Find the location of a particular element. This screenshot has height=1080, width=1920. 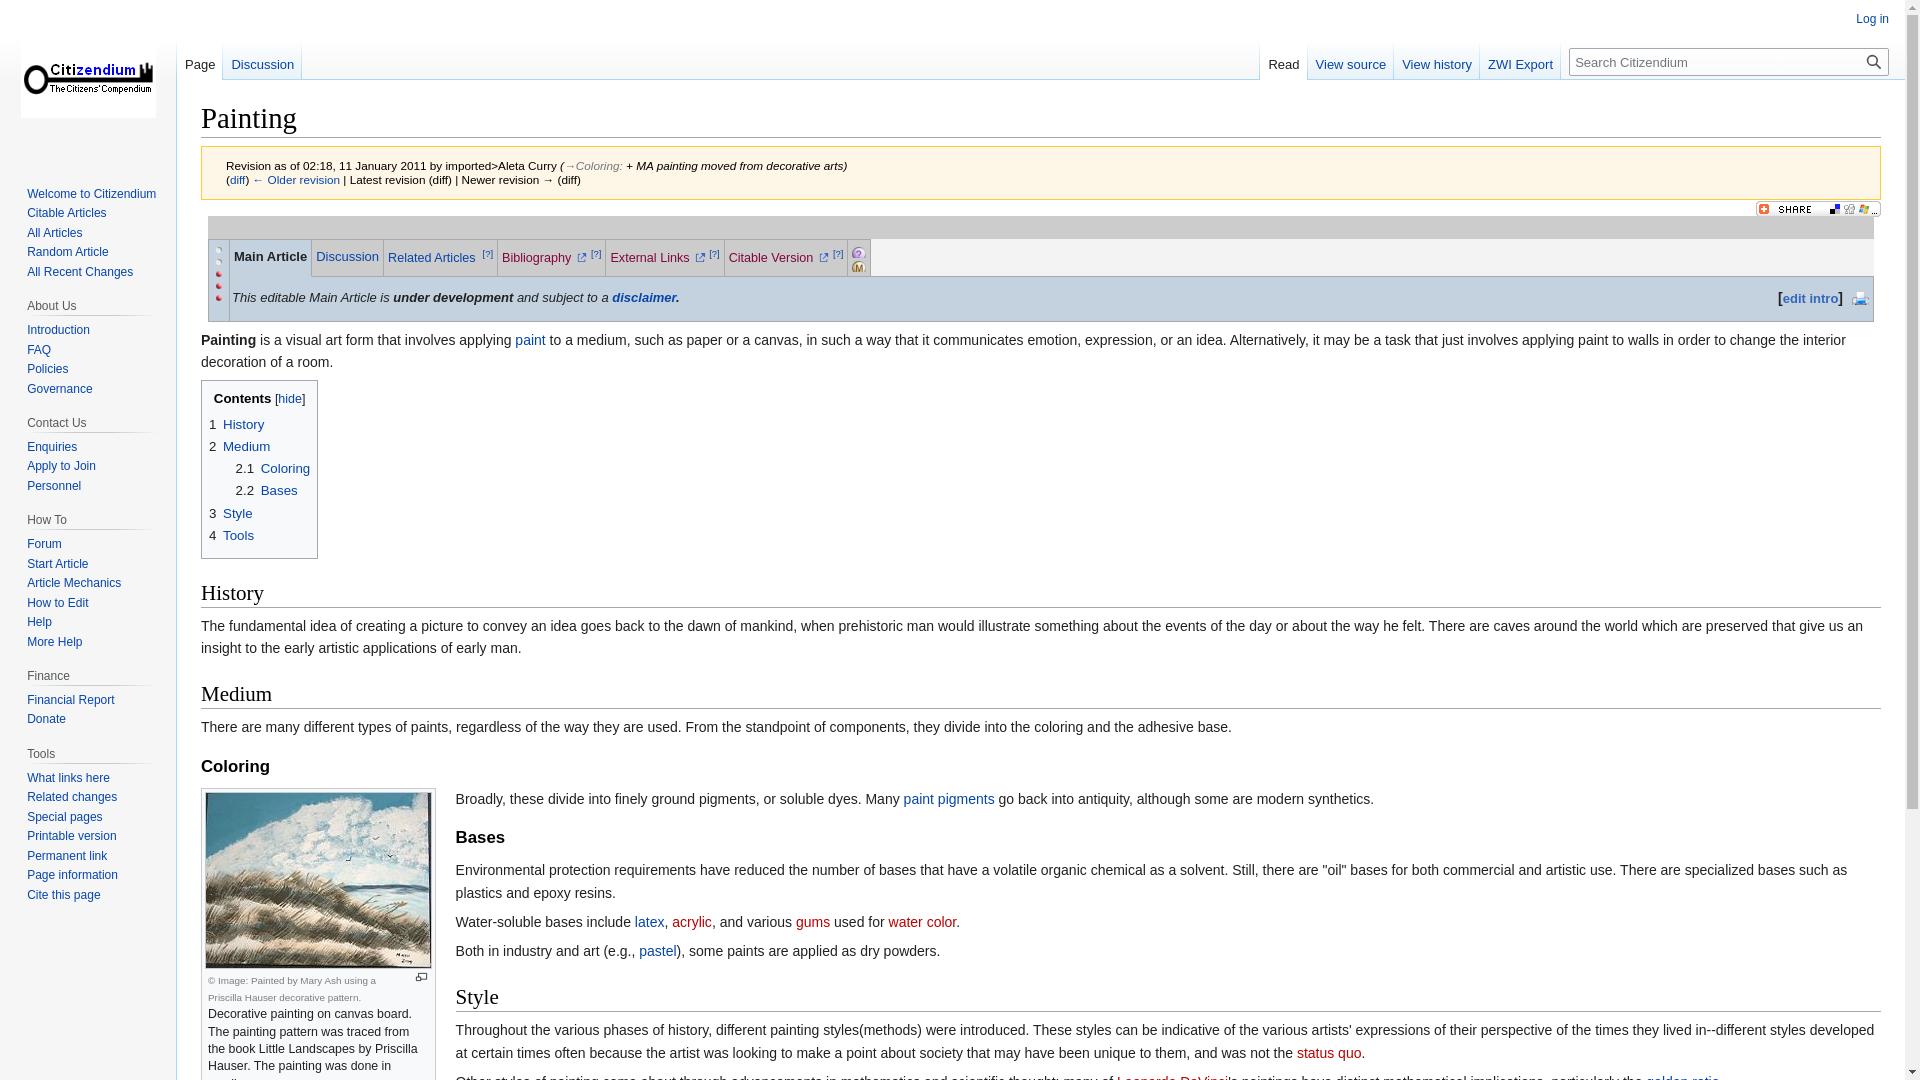

CZ:Subpages is located at coordinates (879, 251).